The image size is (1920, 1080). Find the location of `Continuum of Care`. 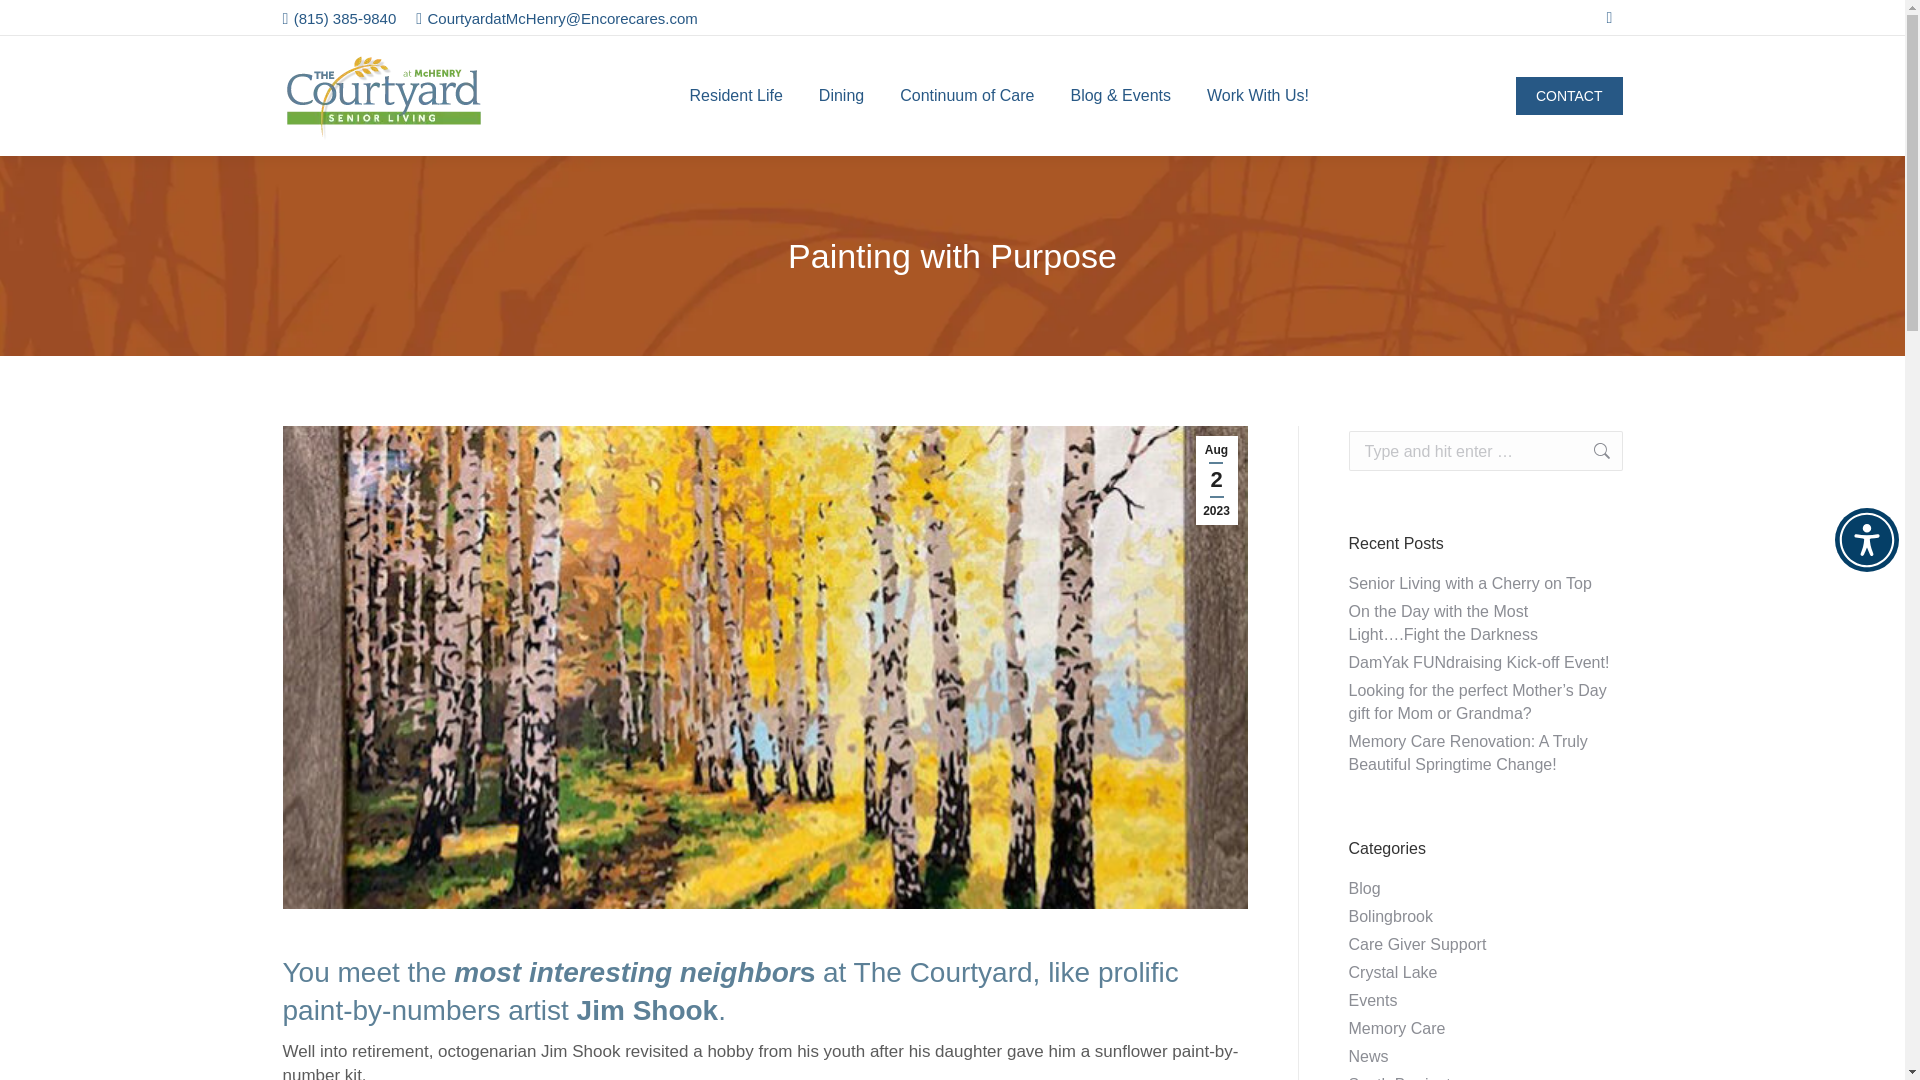

Continuum of Care is located at coordinates (967, 96).